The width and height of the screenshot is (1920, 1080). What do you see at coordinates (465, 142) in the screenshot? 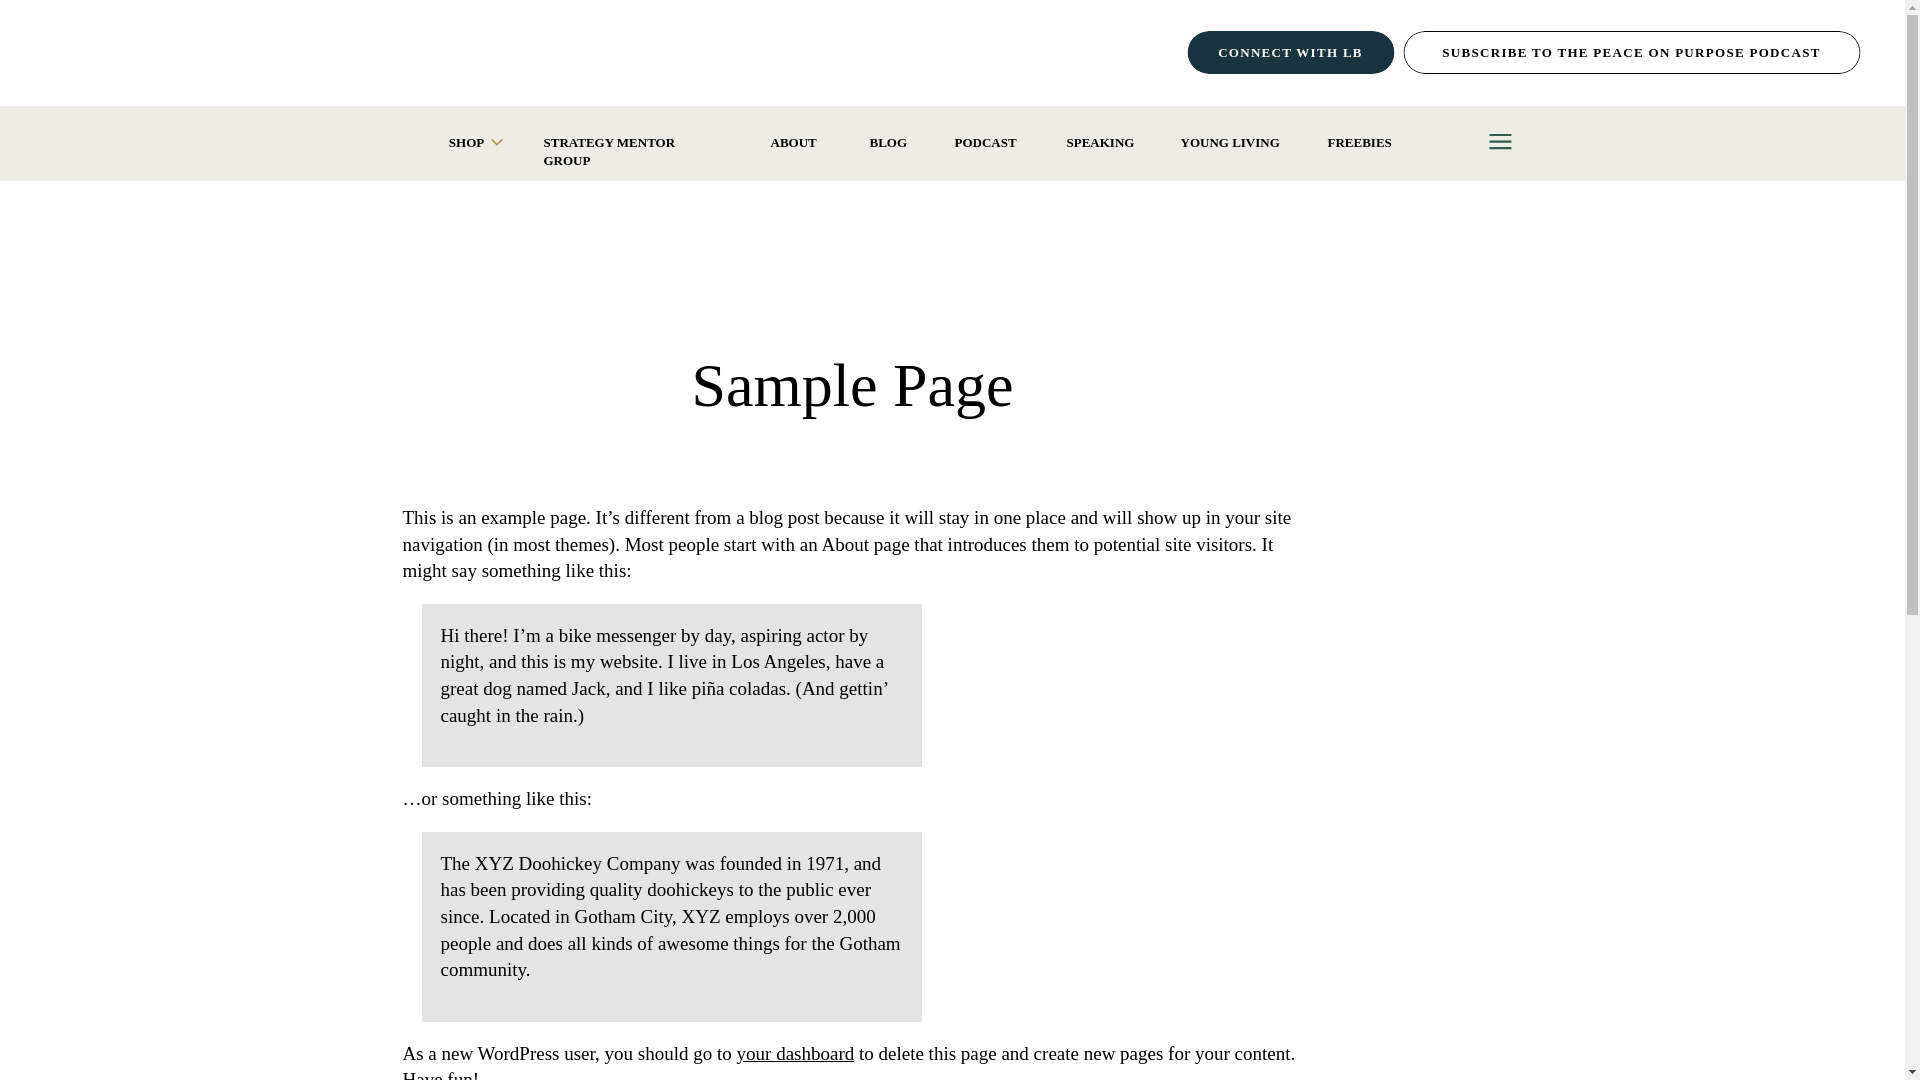
I see `SHOP` at bounding box center [465, 142].